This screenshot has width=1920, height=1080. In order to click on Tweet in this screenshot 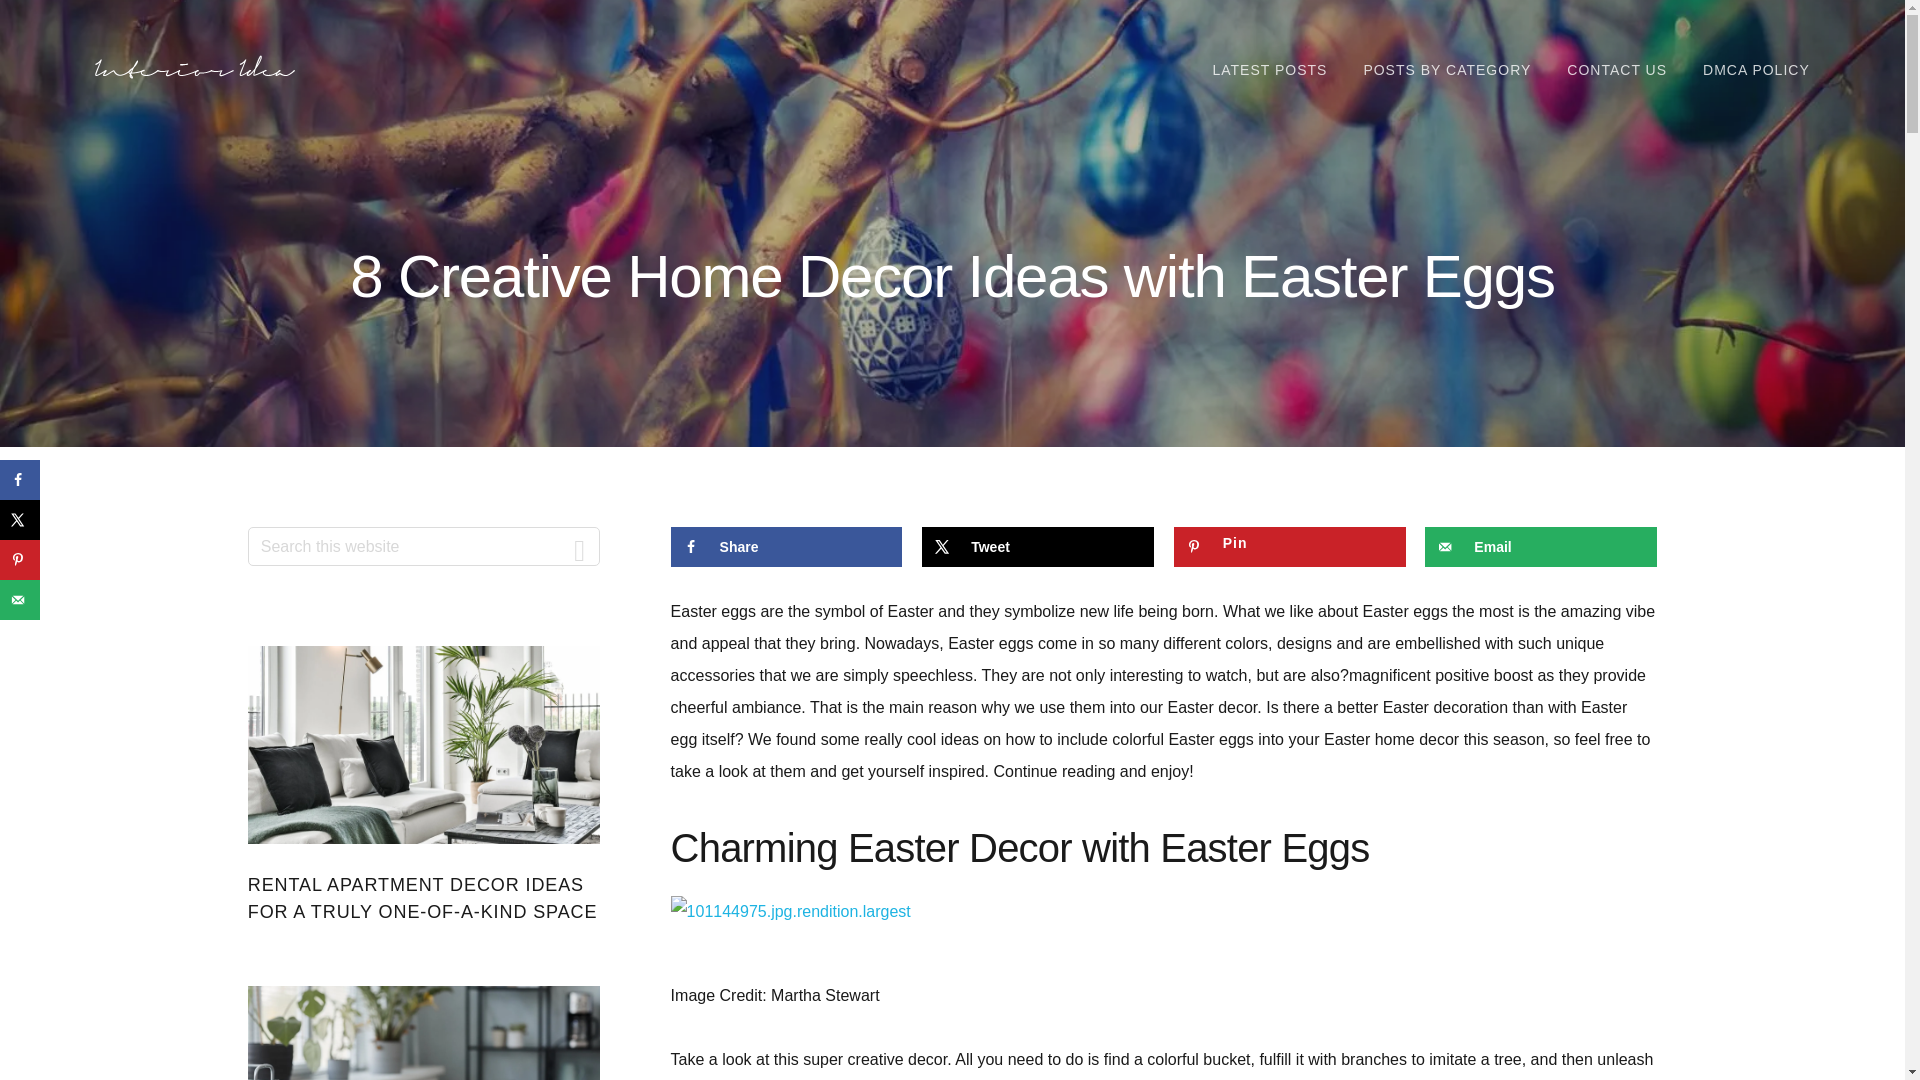, I will do `click(1037, 547)`.